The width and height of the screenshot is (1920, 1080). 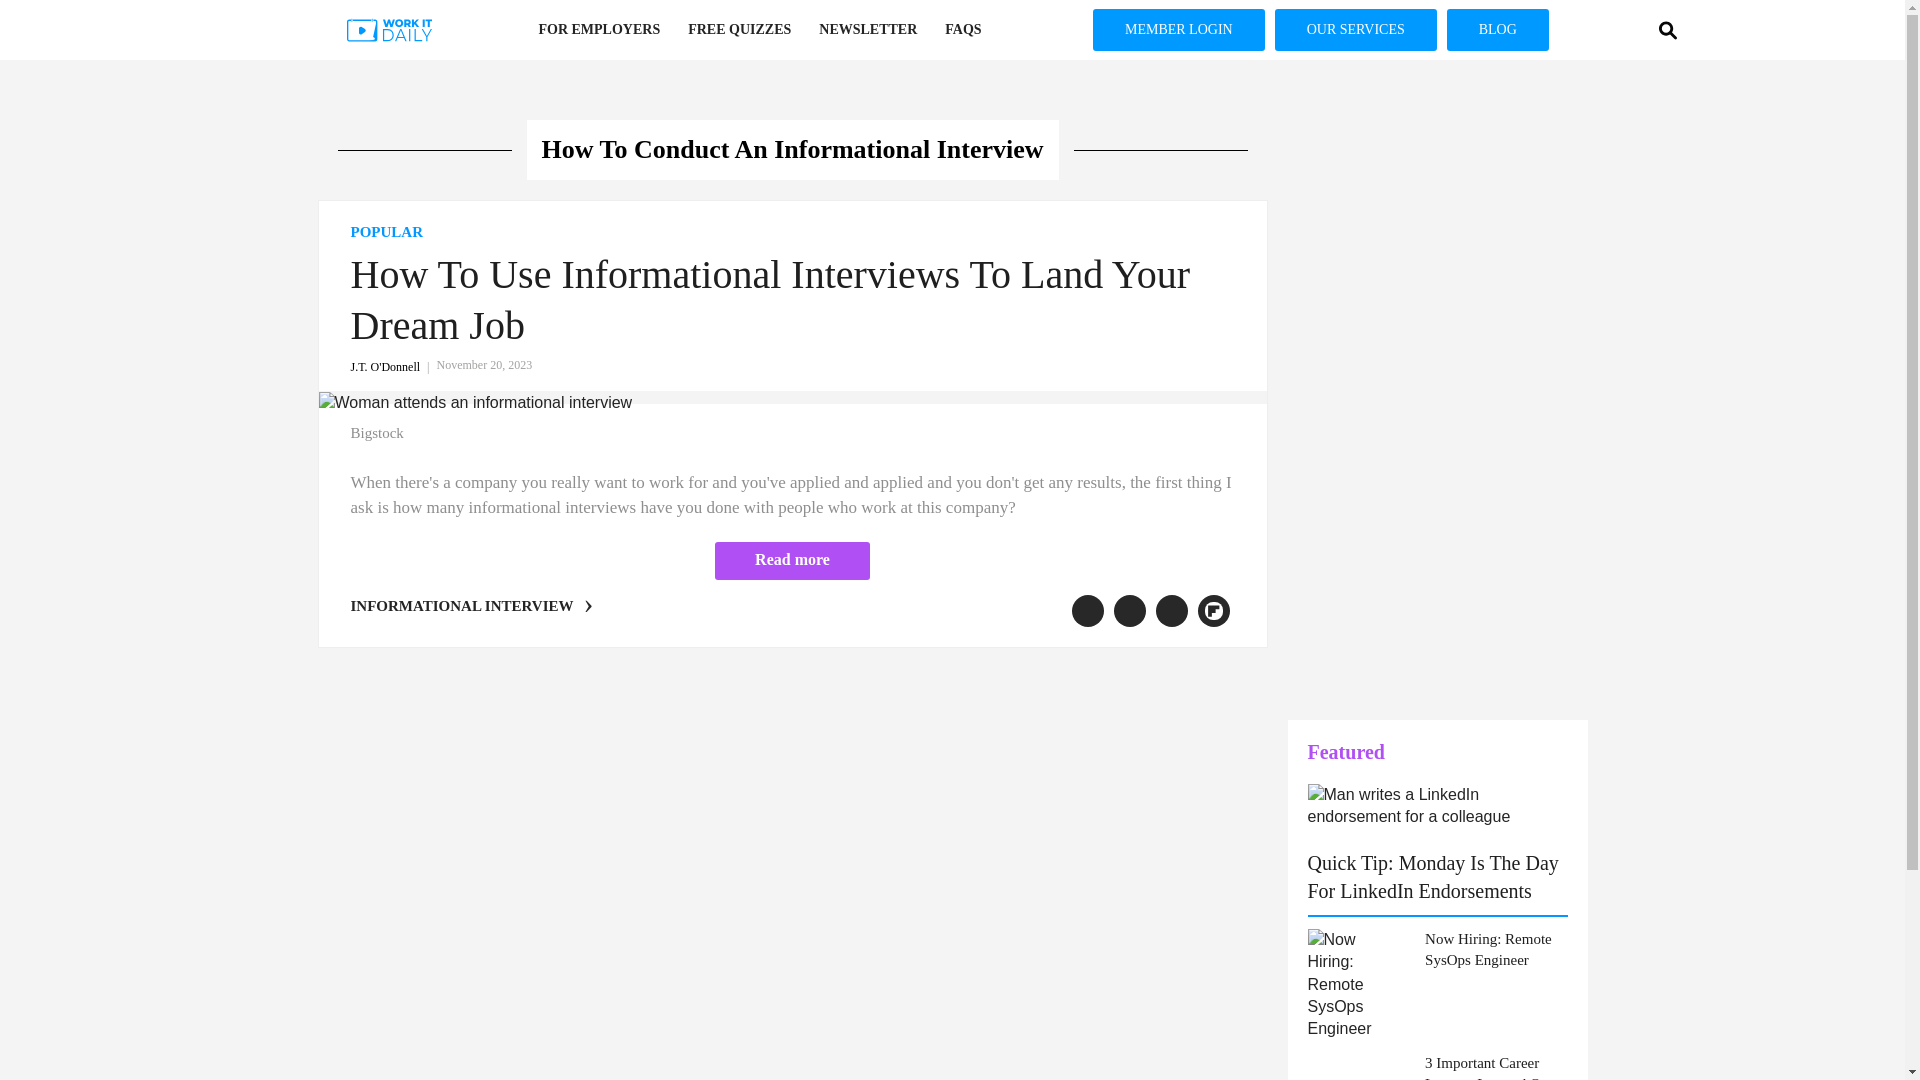 What do you see at coordinates (598, 30) in the screenshot?
I see `FOR EMPLOYERS` at bounding box center [598, 30].